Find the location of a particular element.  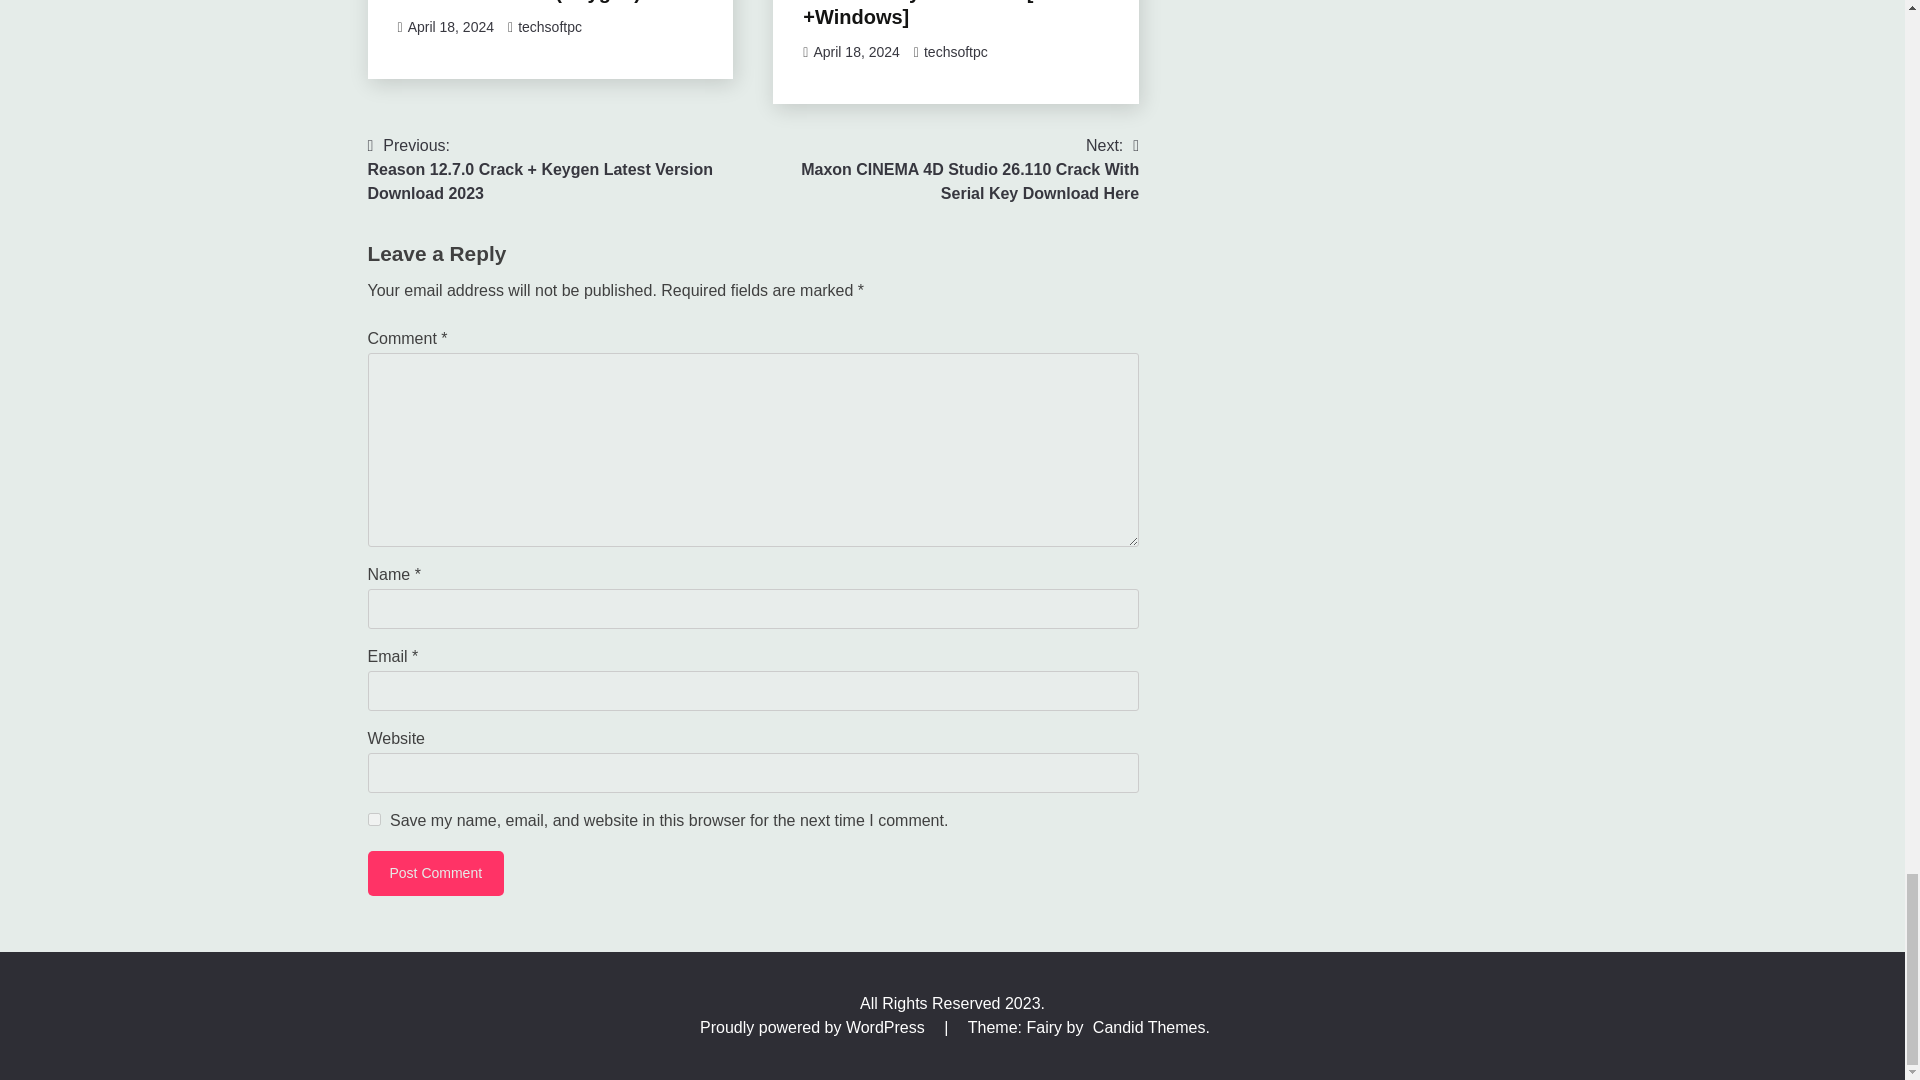

yes is located at coordinates (374, 820).